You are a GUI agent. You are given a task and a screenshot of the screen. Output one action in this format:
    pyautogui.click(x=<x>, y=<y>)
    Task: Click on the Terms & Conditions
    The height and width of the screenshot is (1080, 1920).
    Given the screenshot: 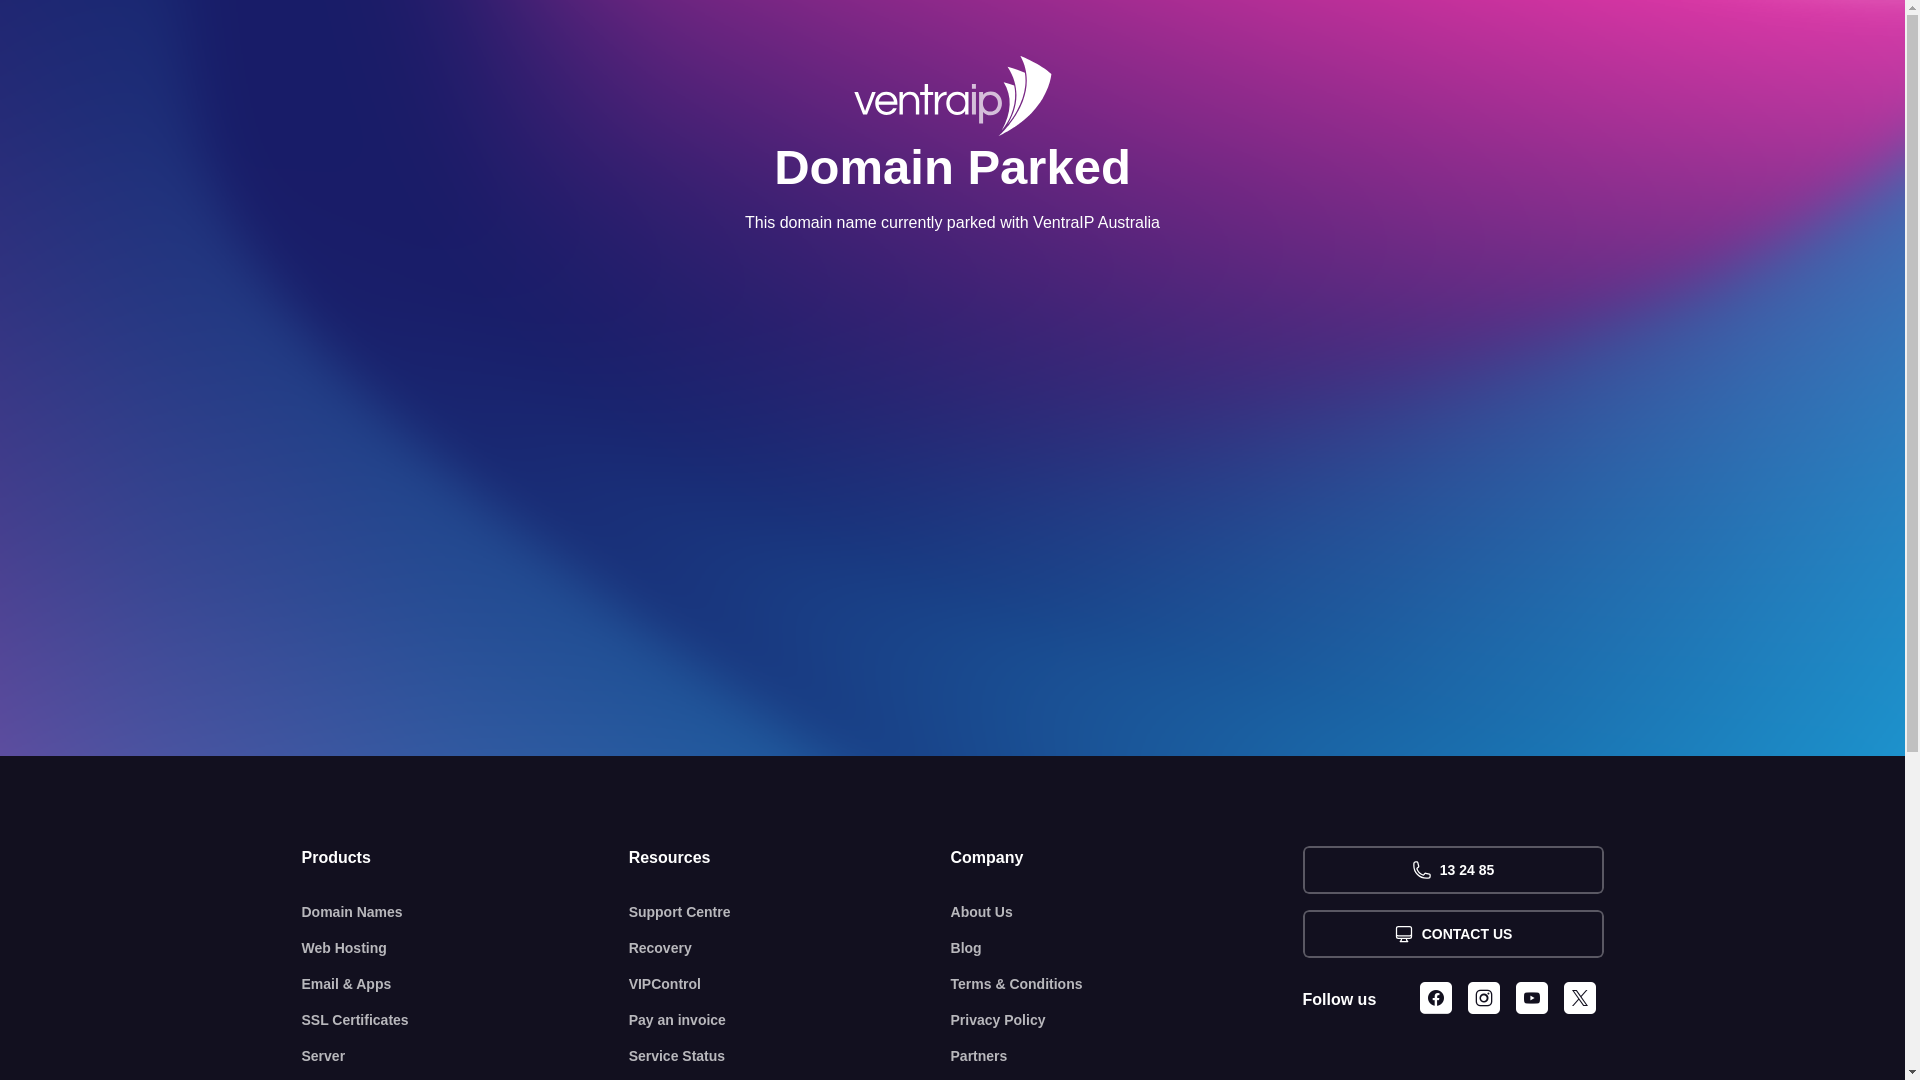 What is the action you would take?
    pyautogui.click(x=1127, y=984)
    